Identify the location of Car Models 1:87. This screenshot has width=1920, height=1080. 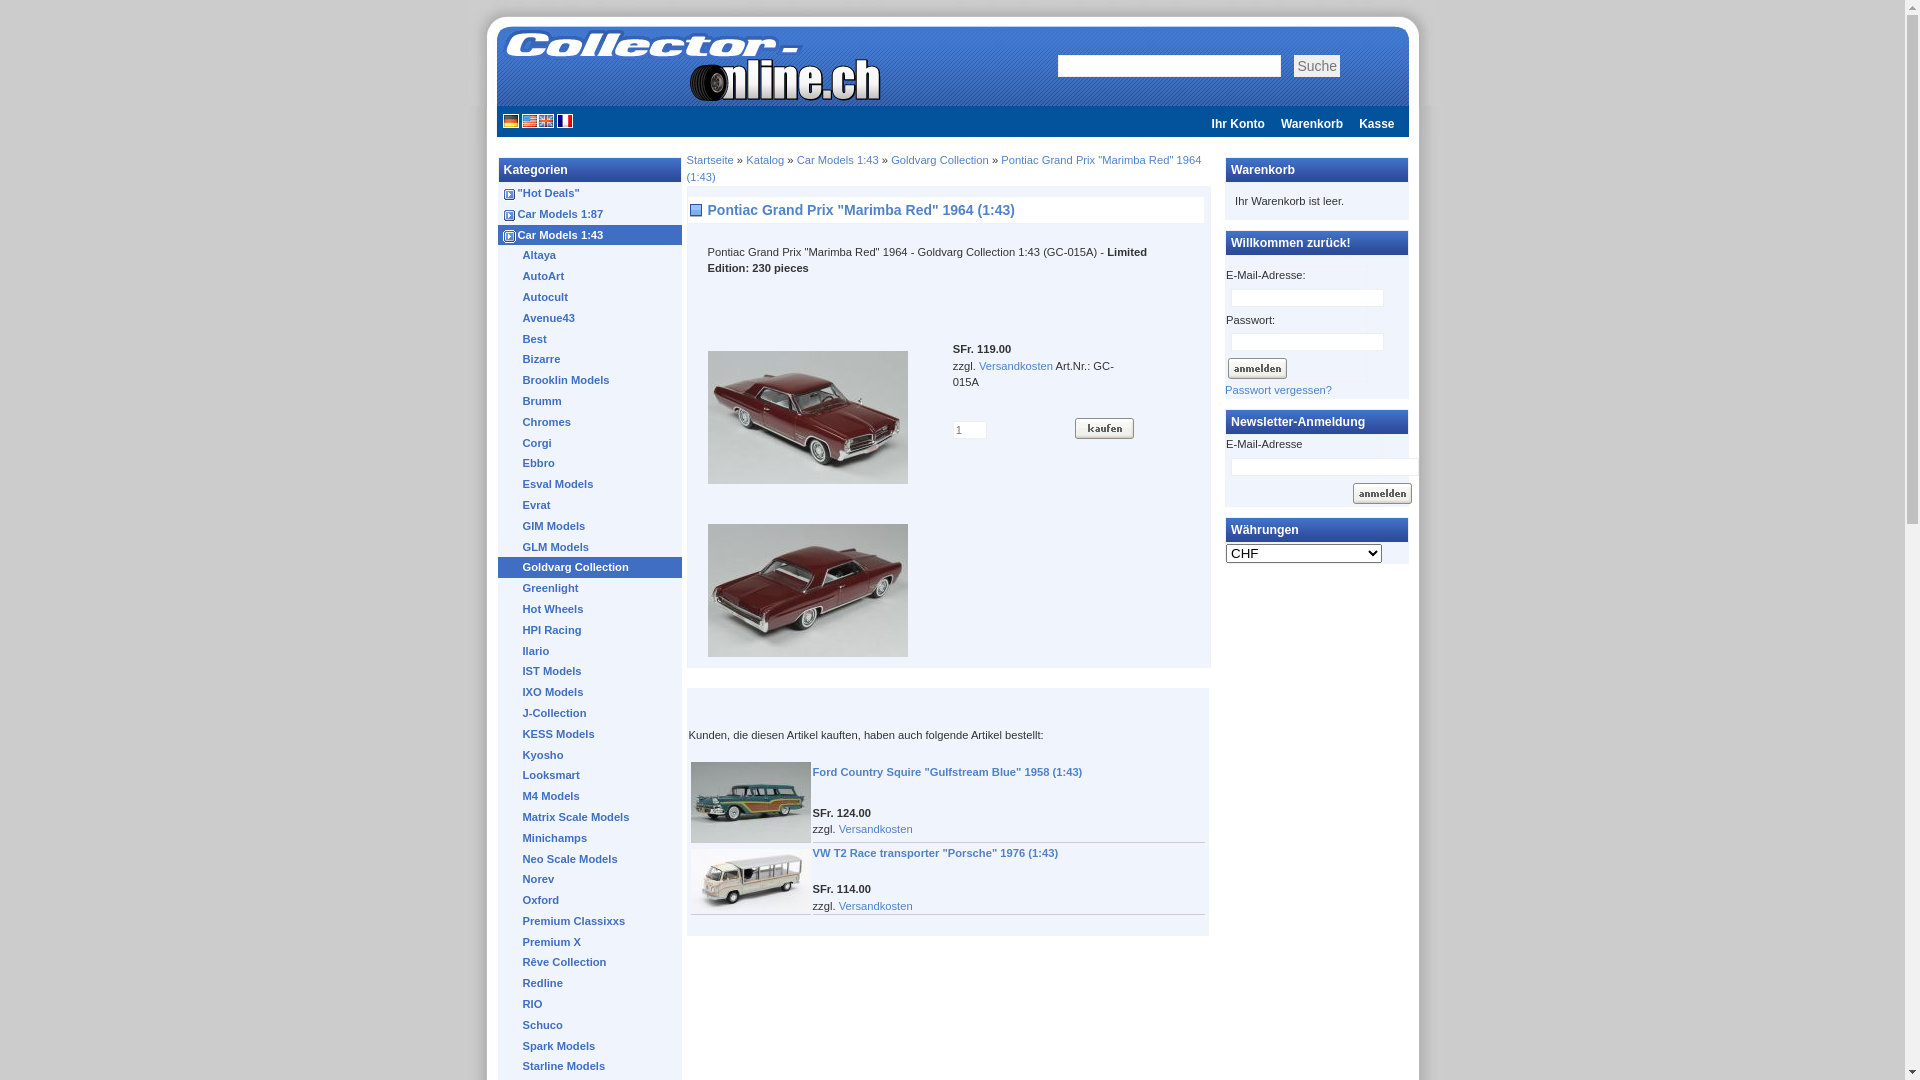
(596, 214).